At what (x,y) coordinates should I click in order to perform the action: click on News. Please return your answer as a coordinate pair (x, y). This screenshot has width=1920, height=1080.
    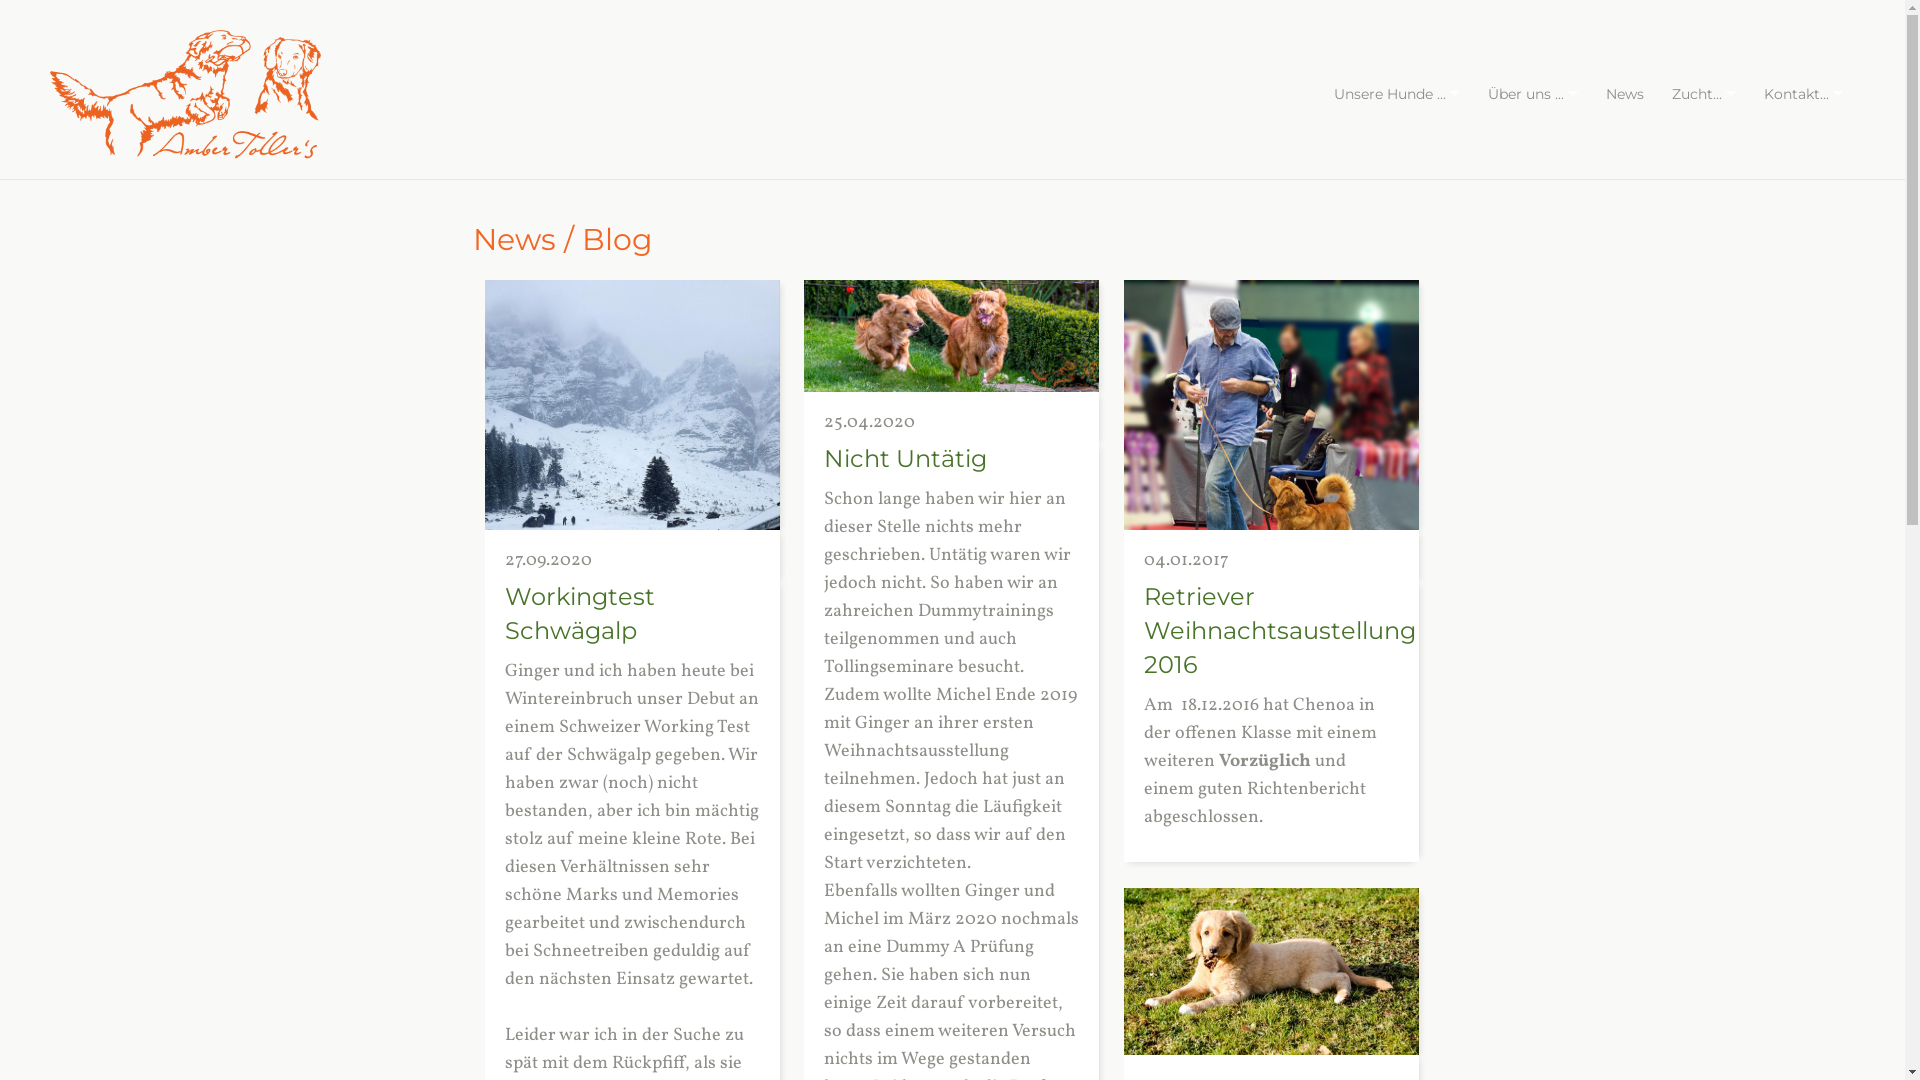
    Looking at the image, I should click on (1625, 94).